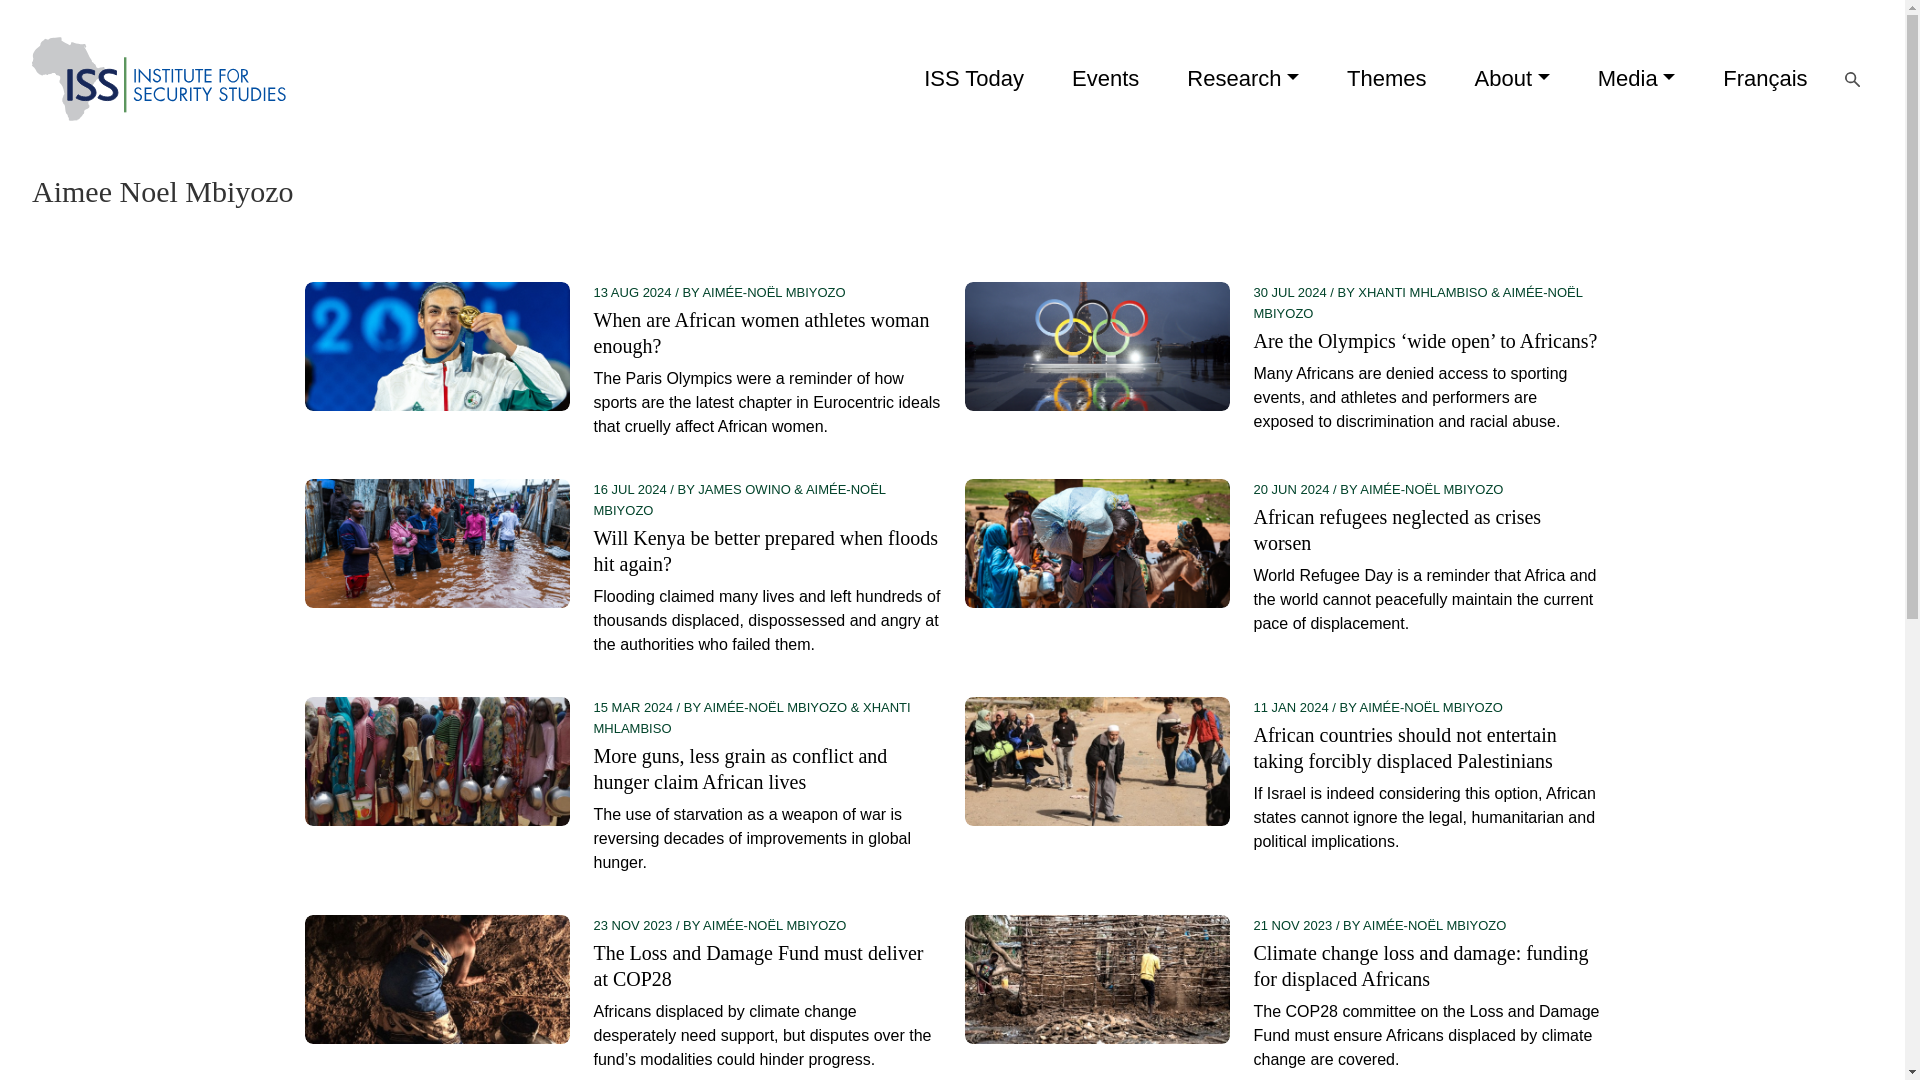 The width and height of the screenshot is (1920, 1080). I want to click on Events, so click(1106, 79).